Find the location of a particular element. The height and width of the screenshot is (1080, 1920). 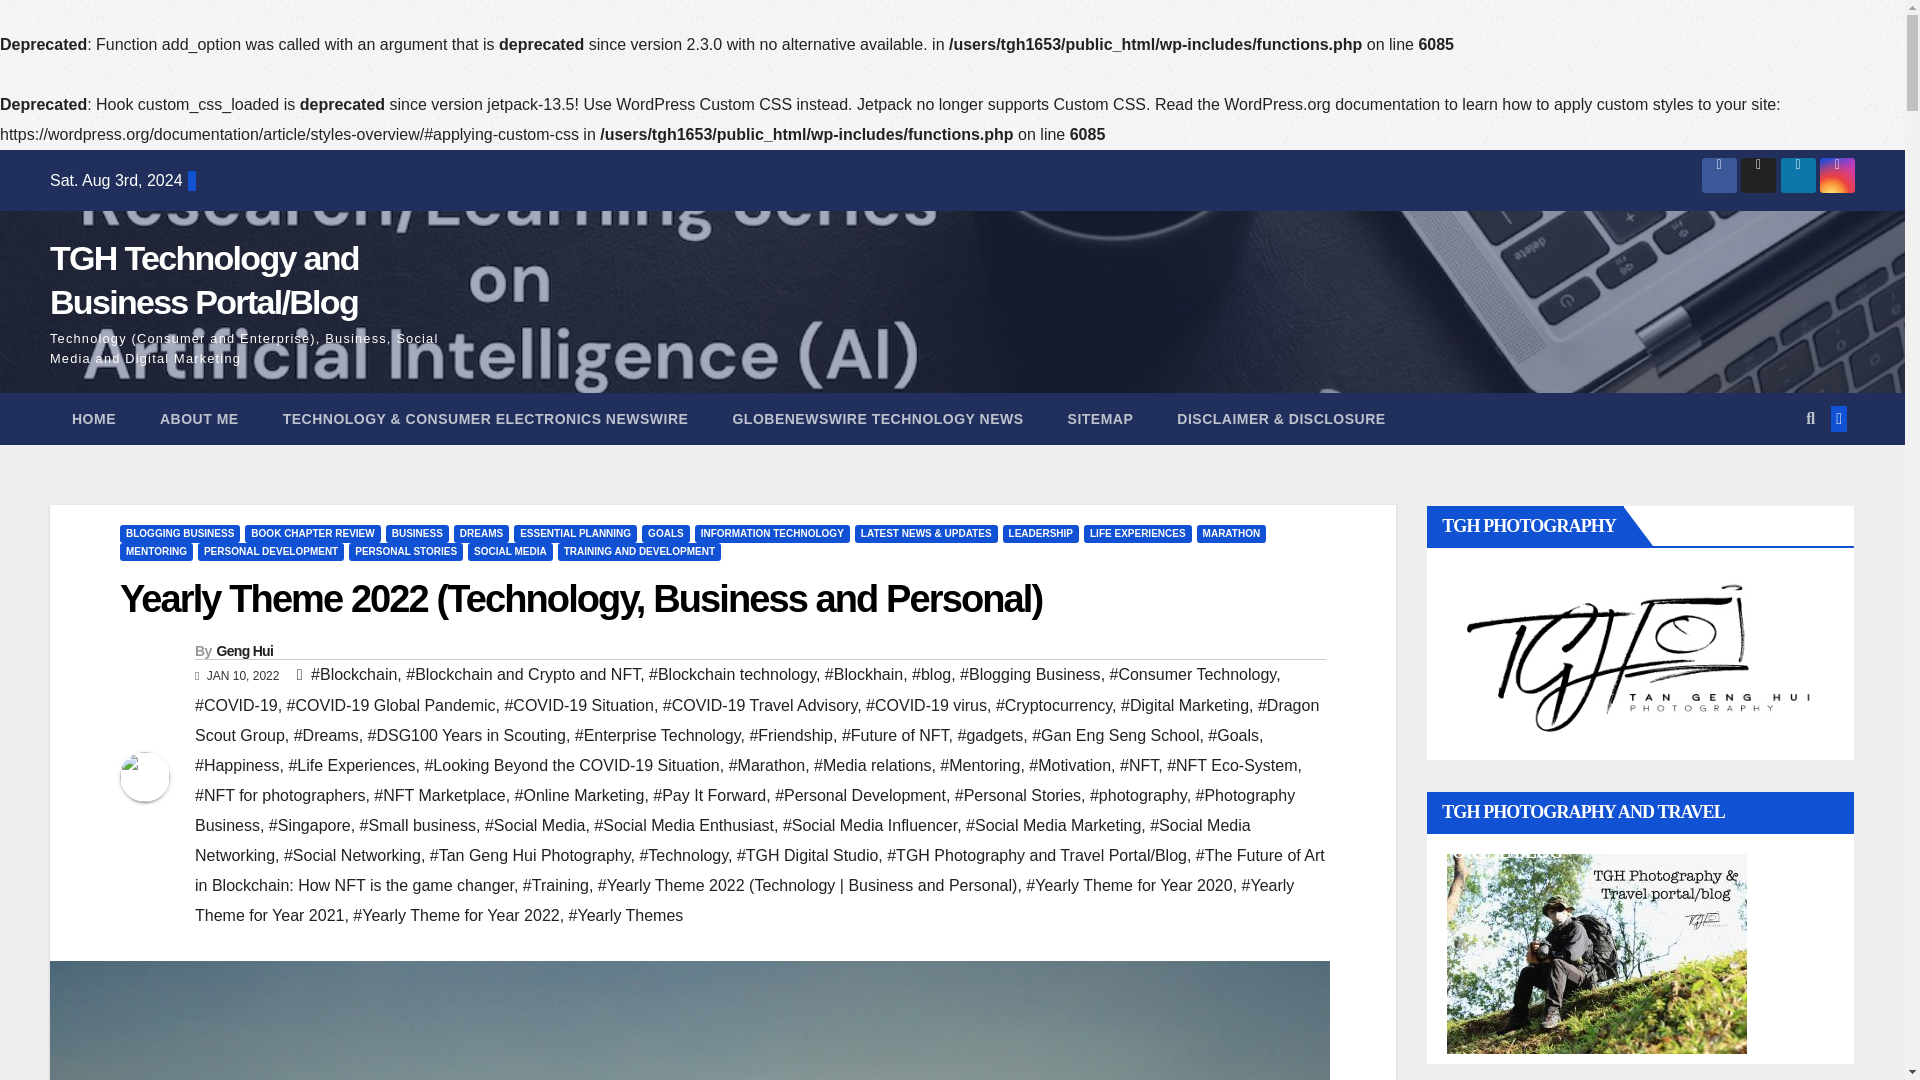

ABOUT ME is located at coordinates (200, 418).